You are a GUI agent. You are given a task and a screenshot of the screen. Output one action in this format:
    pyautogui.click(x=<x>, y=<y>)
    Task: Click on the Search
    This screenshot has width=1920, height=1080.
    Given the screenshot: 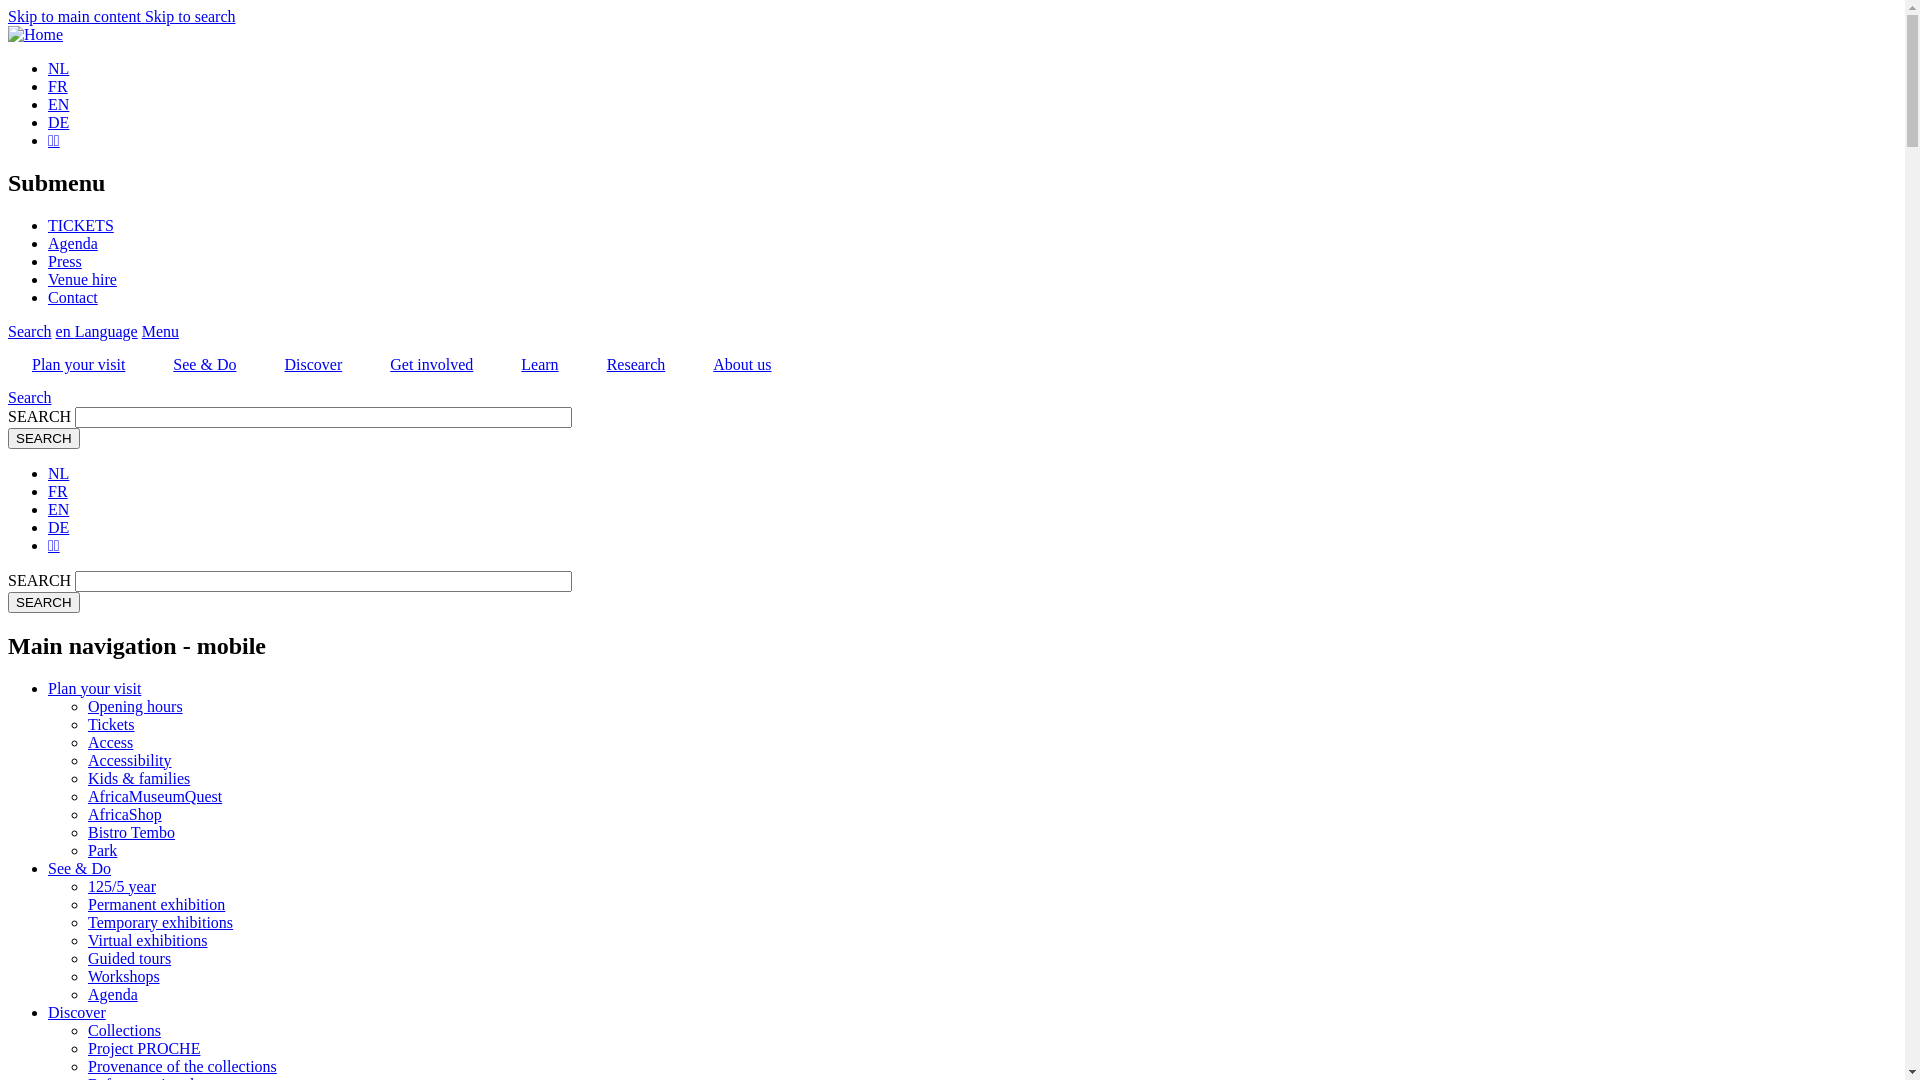 What is the action you would take?
    pyautogui.click(x=30, y=332)
    